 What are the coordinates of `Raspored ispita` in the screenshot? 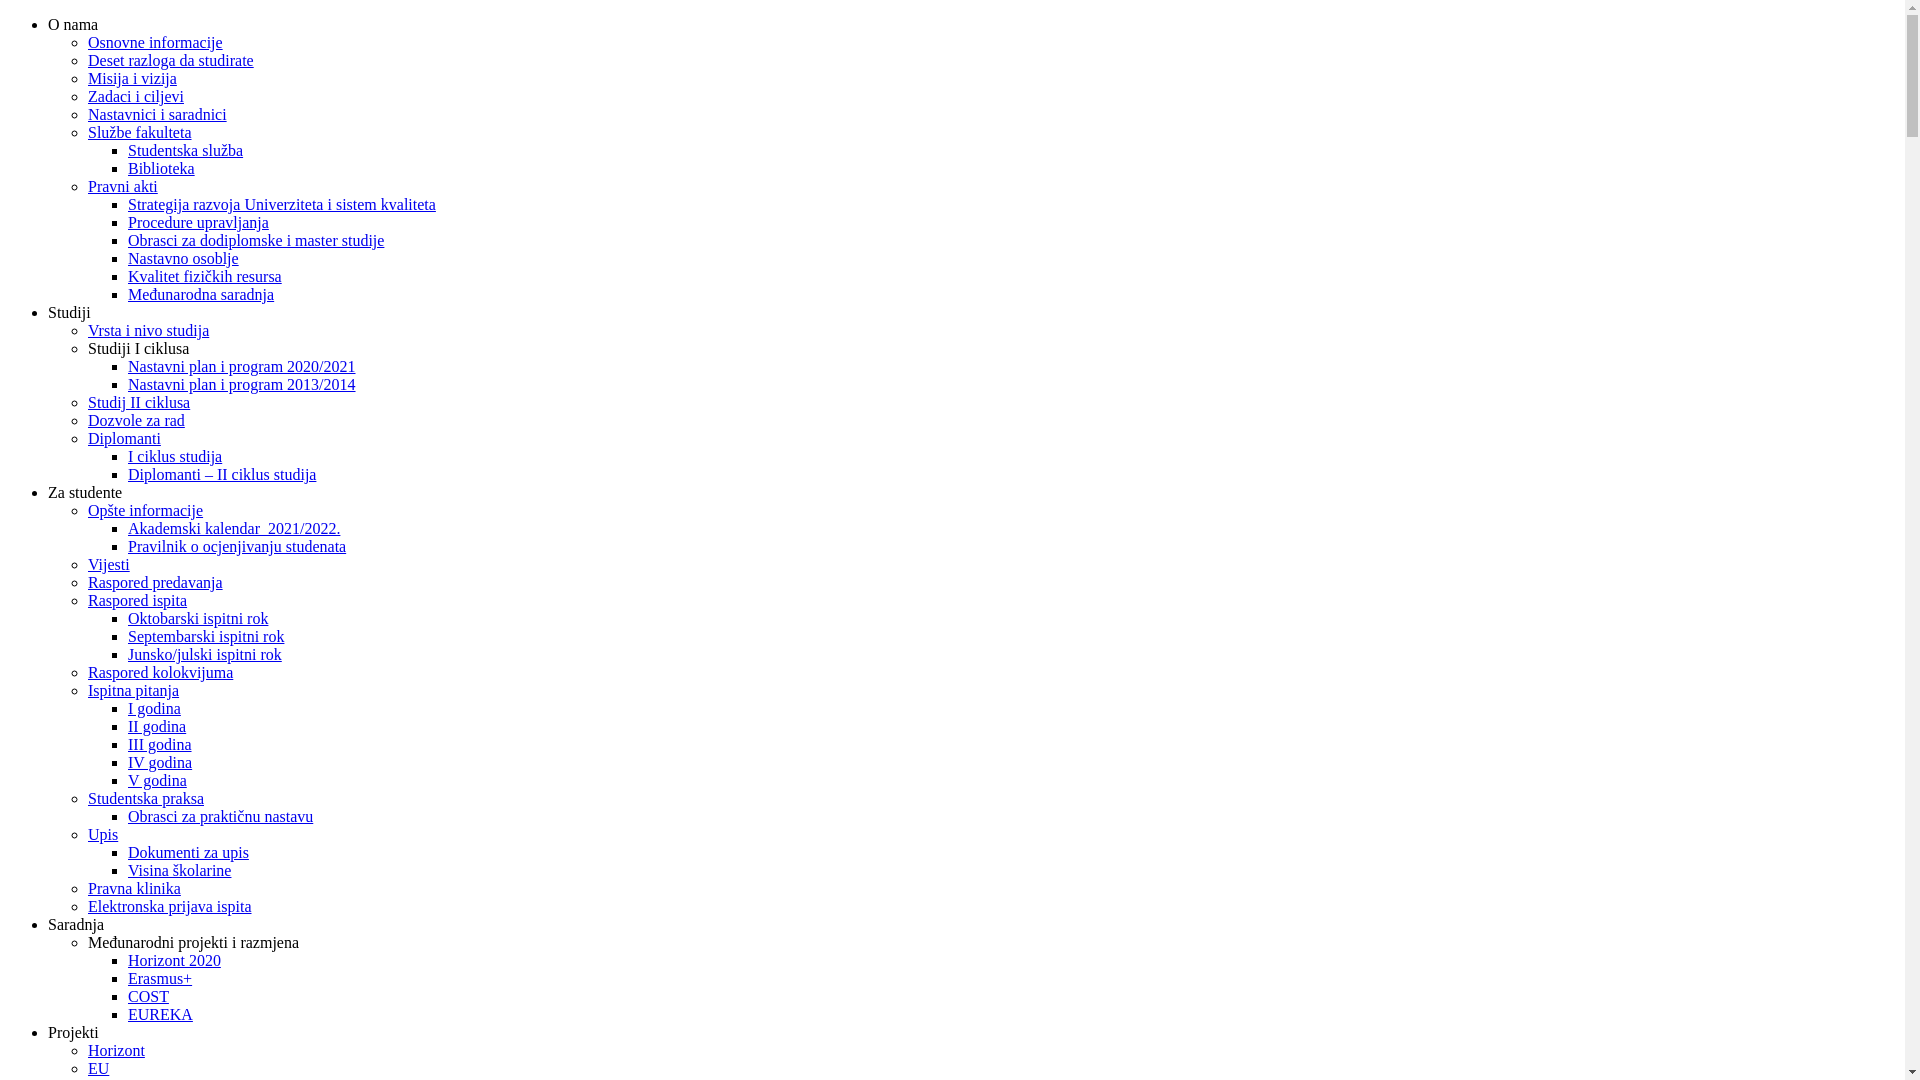 It's located at (138, 600).